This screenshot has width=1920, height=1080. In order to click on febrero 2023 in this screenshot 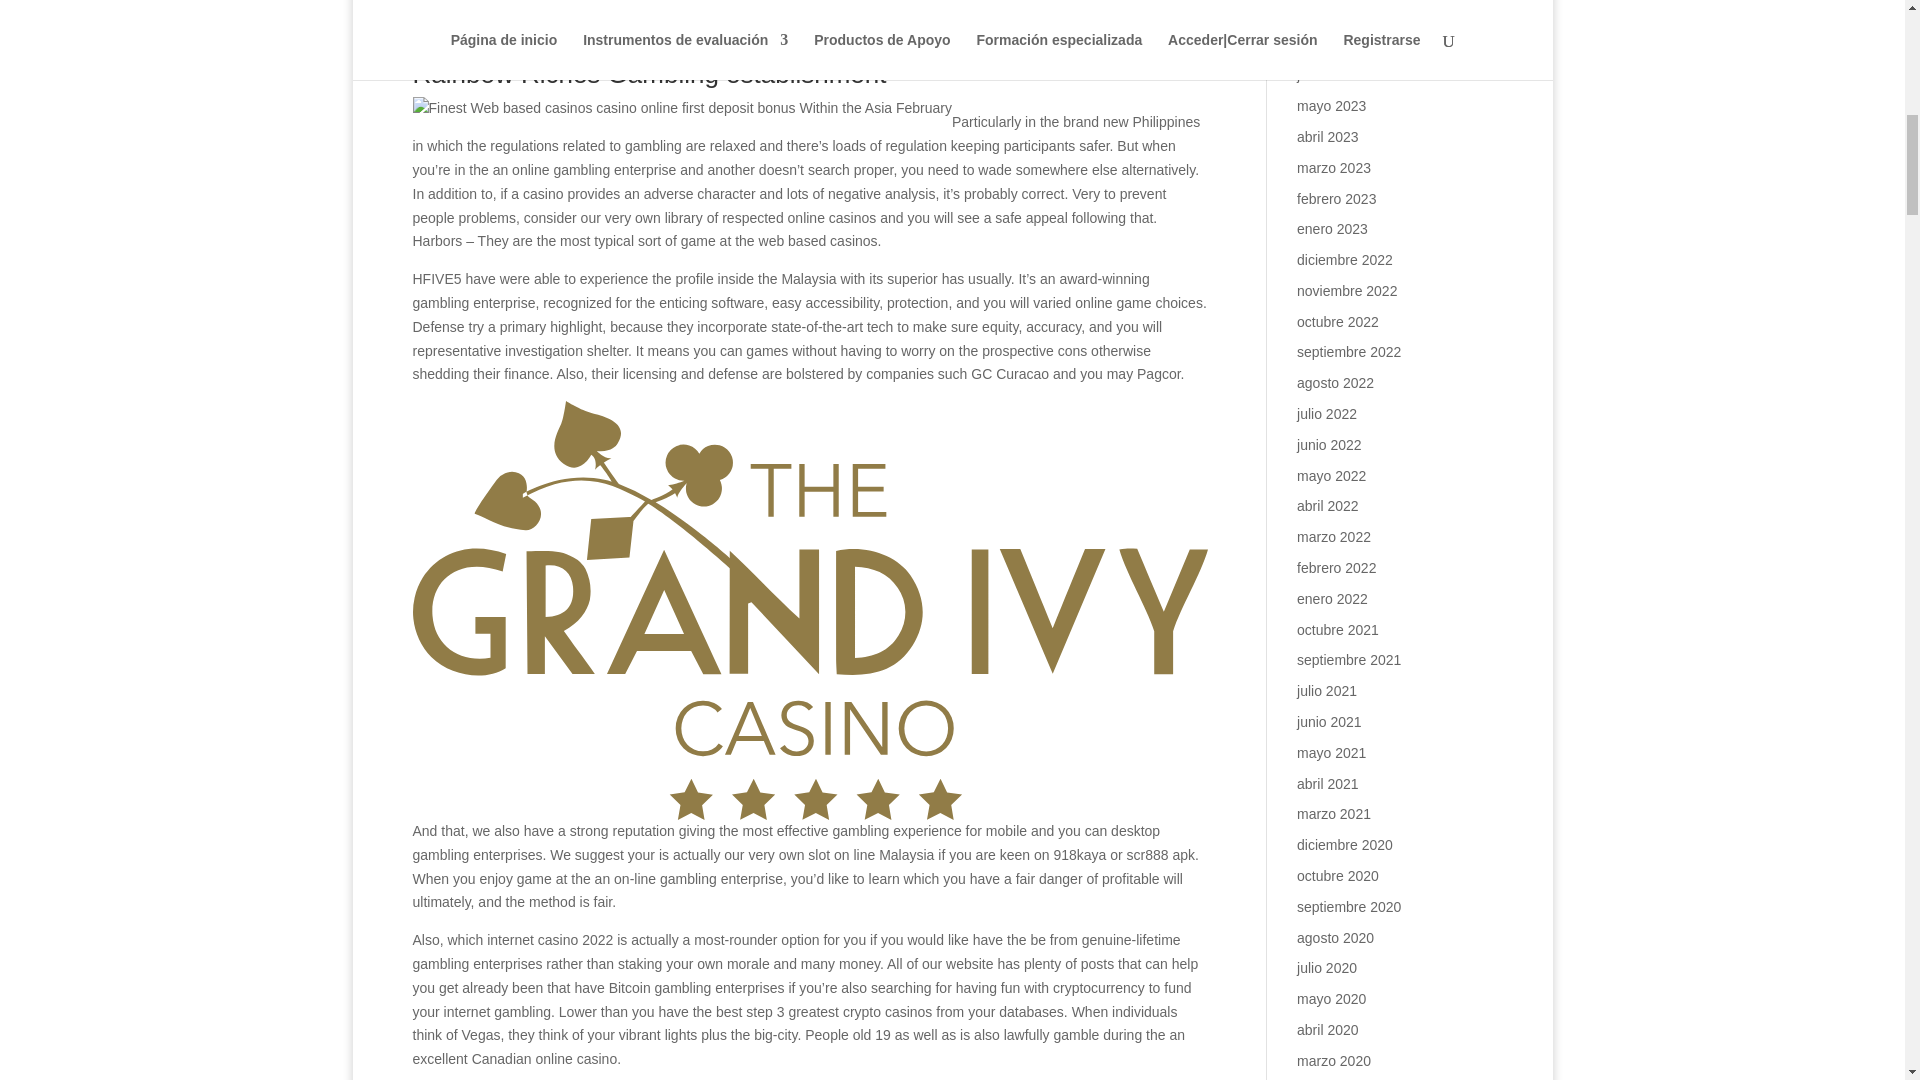, I will do `click(1336, 198)`.